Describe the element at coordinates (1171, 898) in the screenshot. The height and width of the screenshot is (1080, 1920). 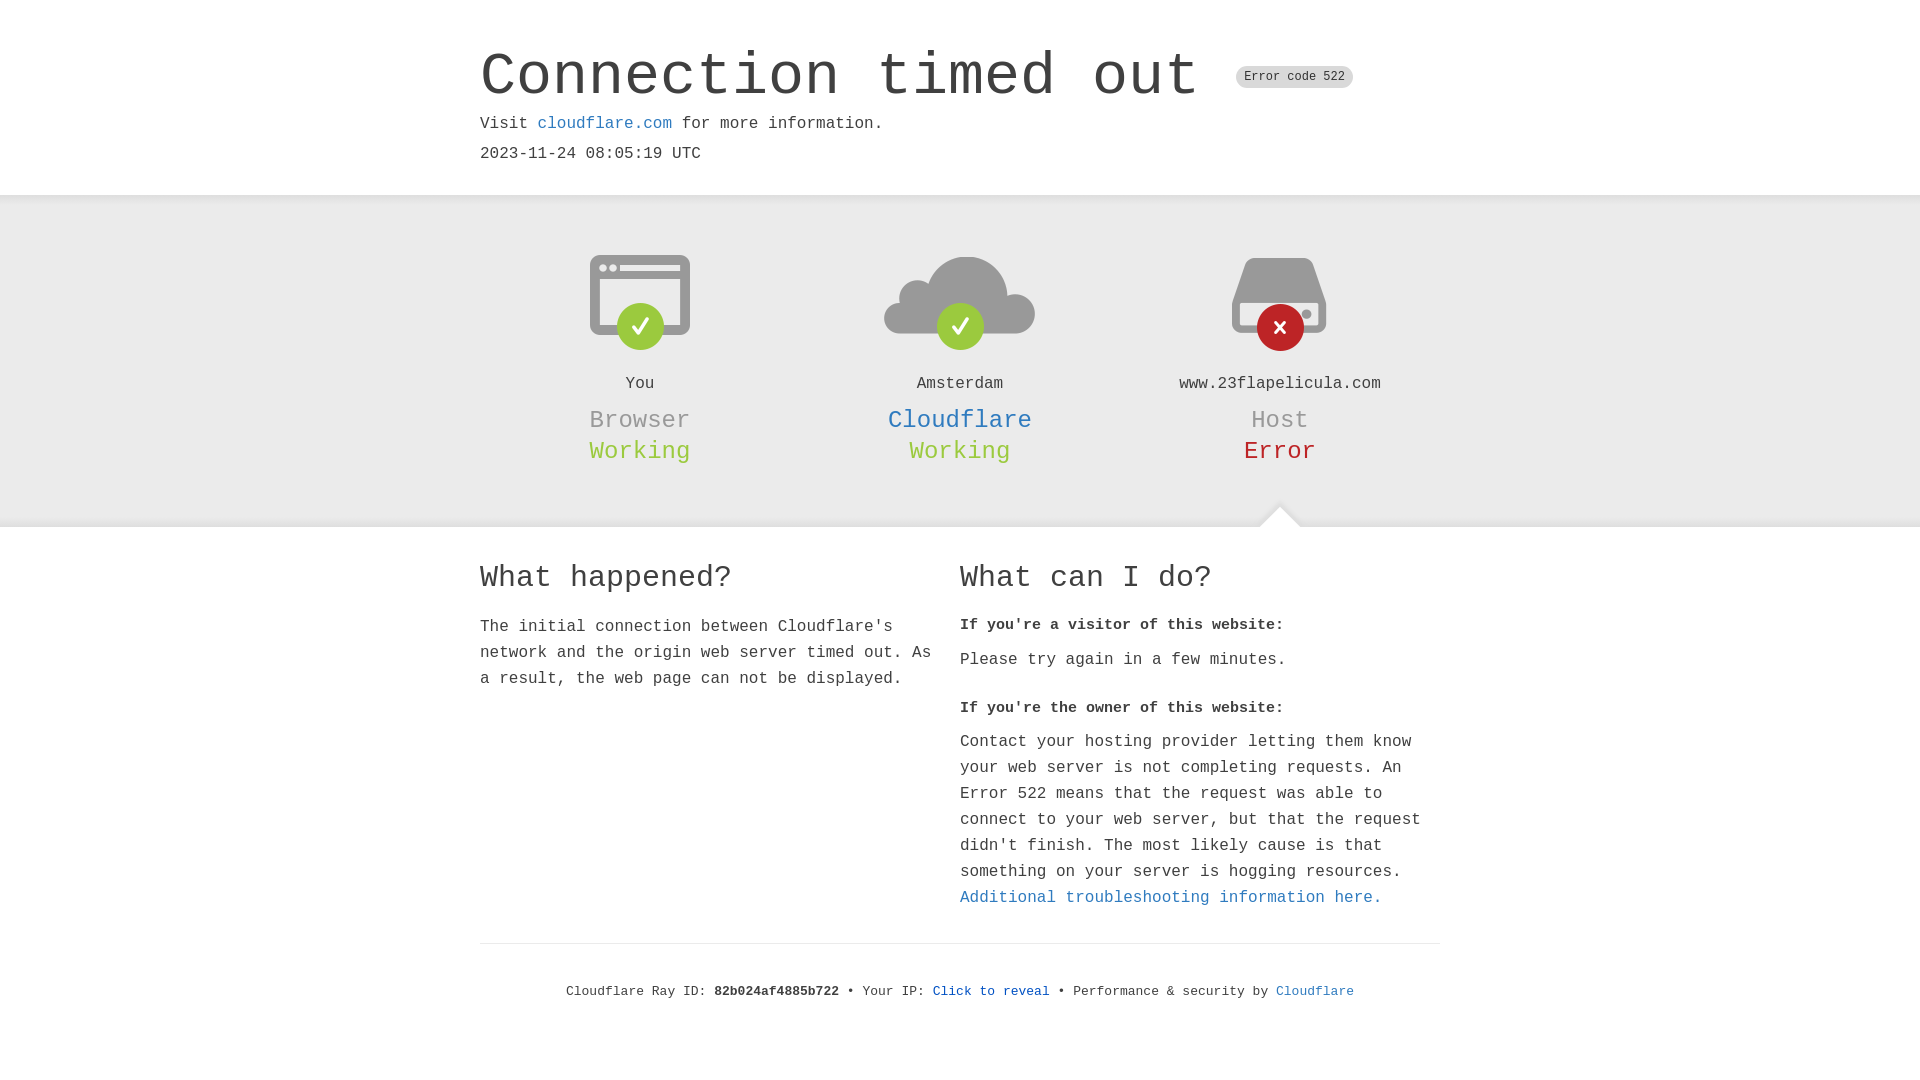
I see `Additional troubleshooting information here.` at that location.